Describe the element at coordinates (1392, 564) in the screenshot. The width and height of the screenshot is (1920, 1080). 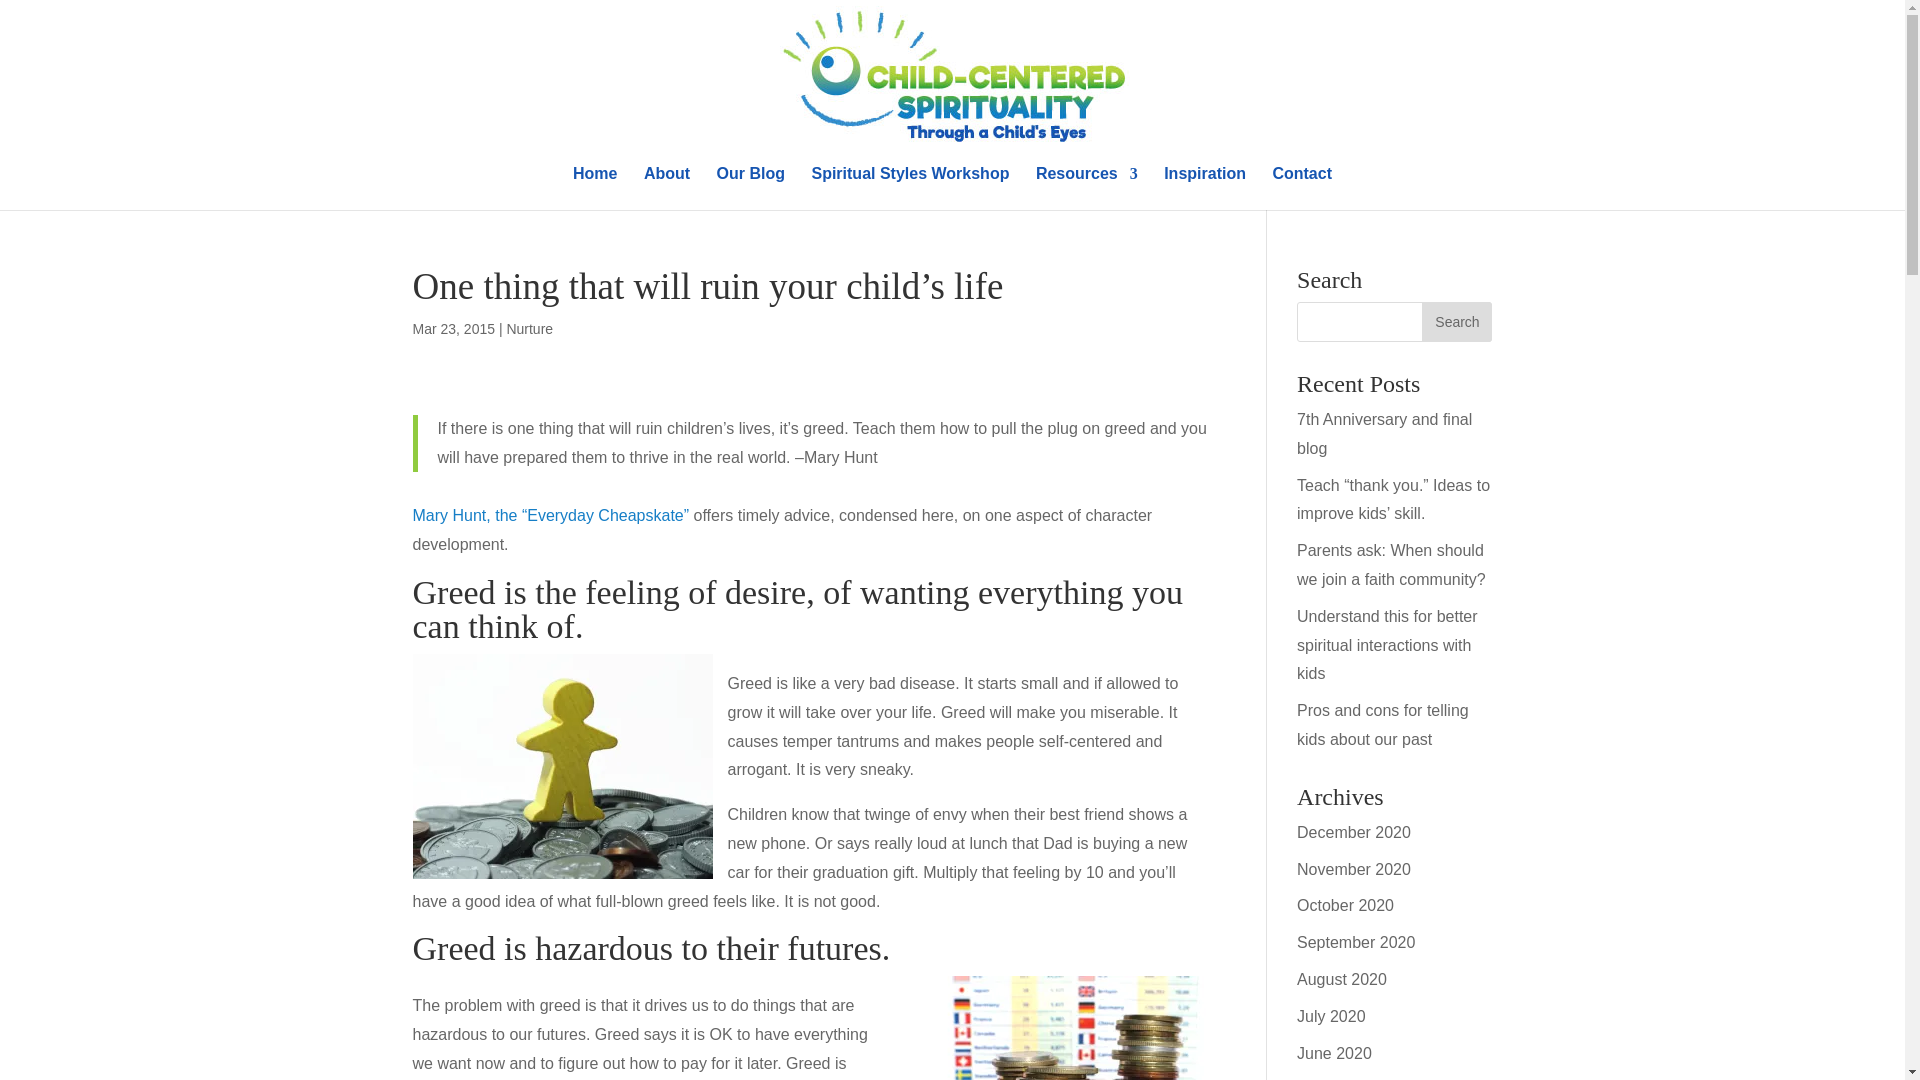
I see `Parents ask: When should we join a faith community?` at that location.